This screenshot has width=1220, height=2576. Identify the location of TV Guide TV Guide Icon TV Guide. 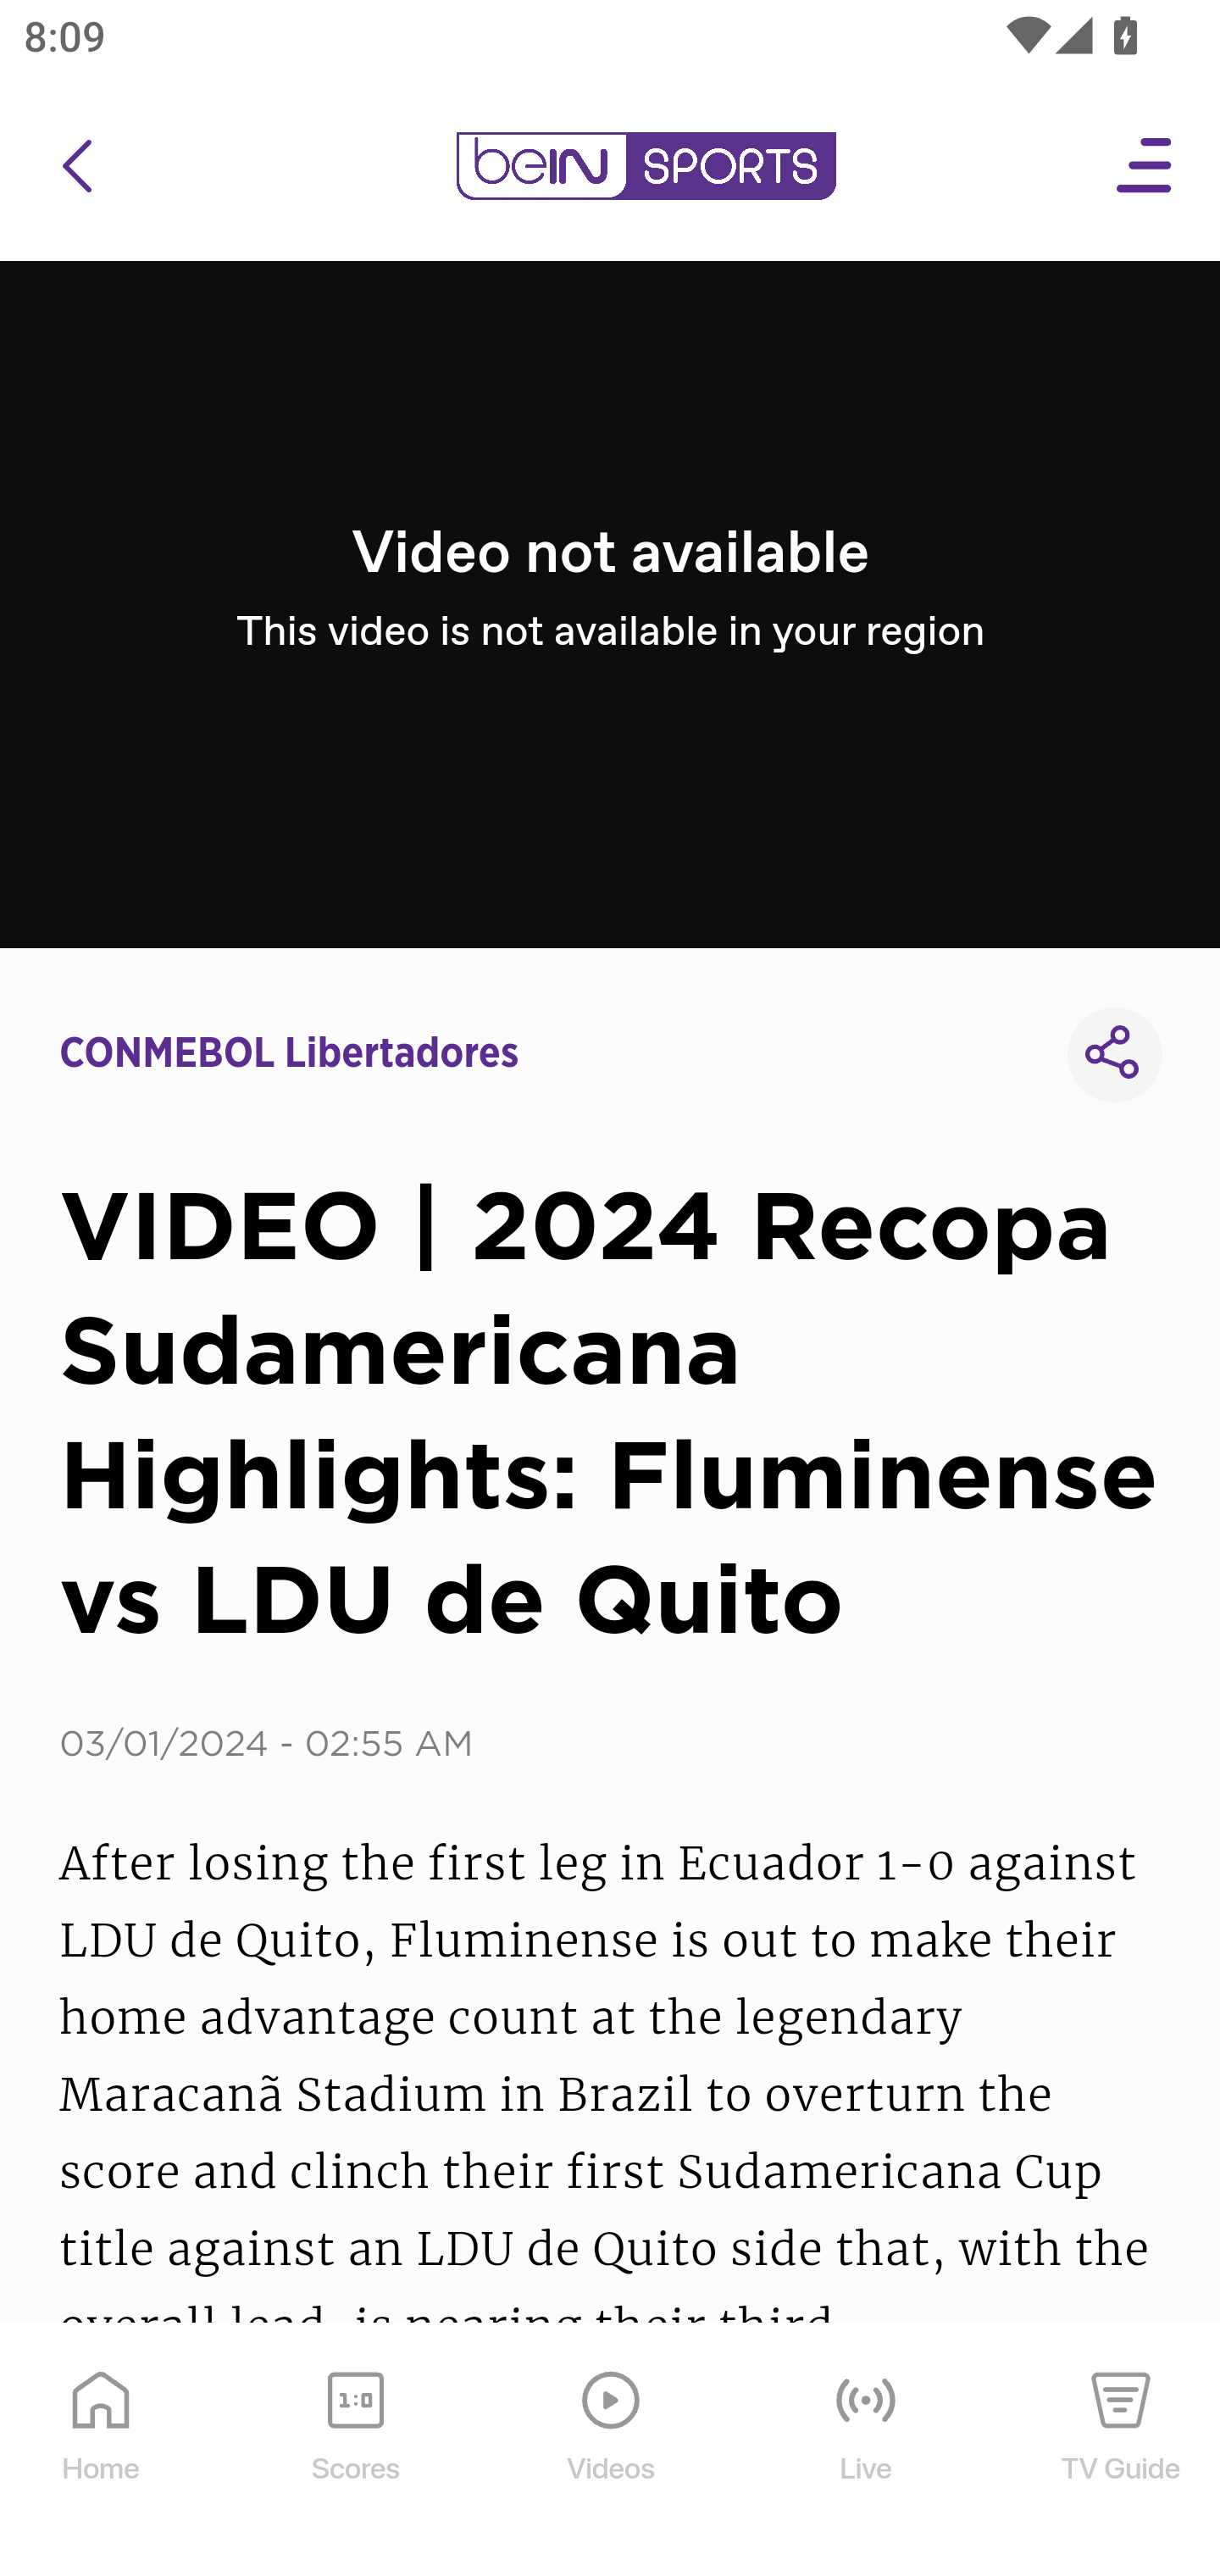
(1122, 2451).